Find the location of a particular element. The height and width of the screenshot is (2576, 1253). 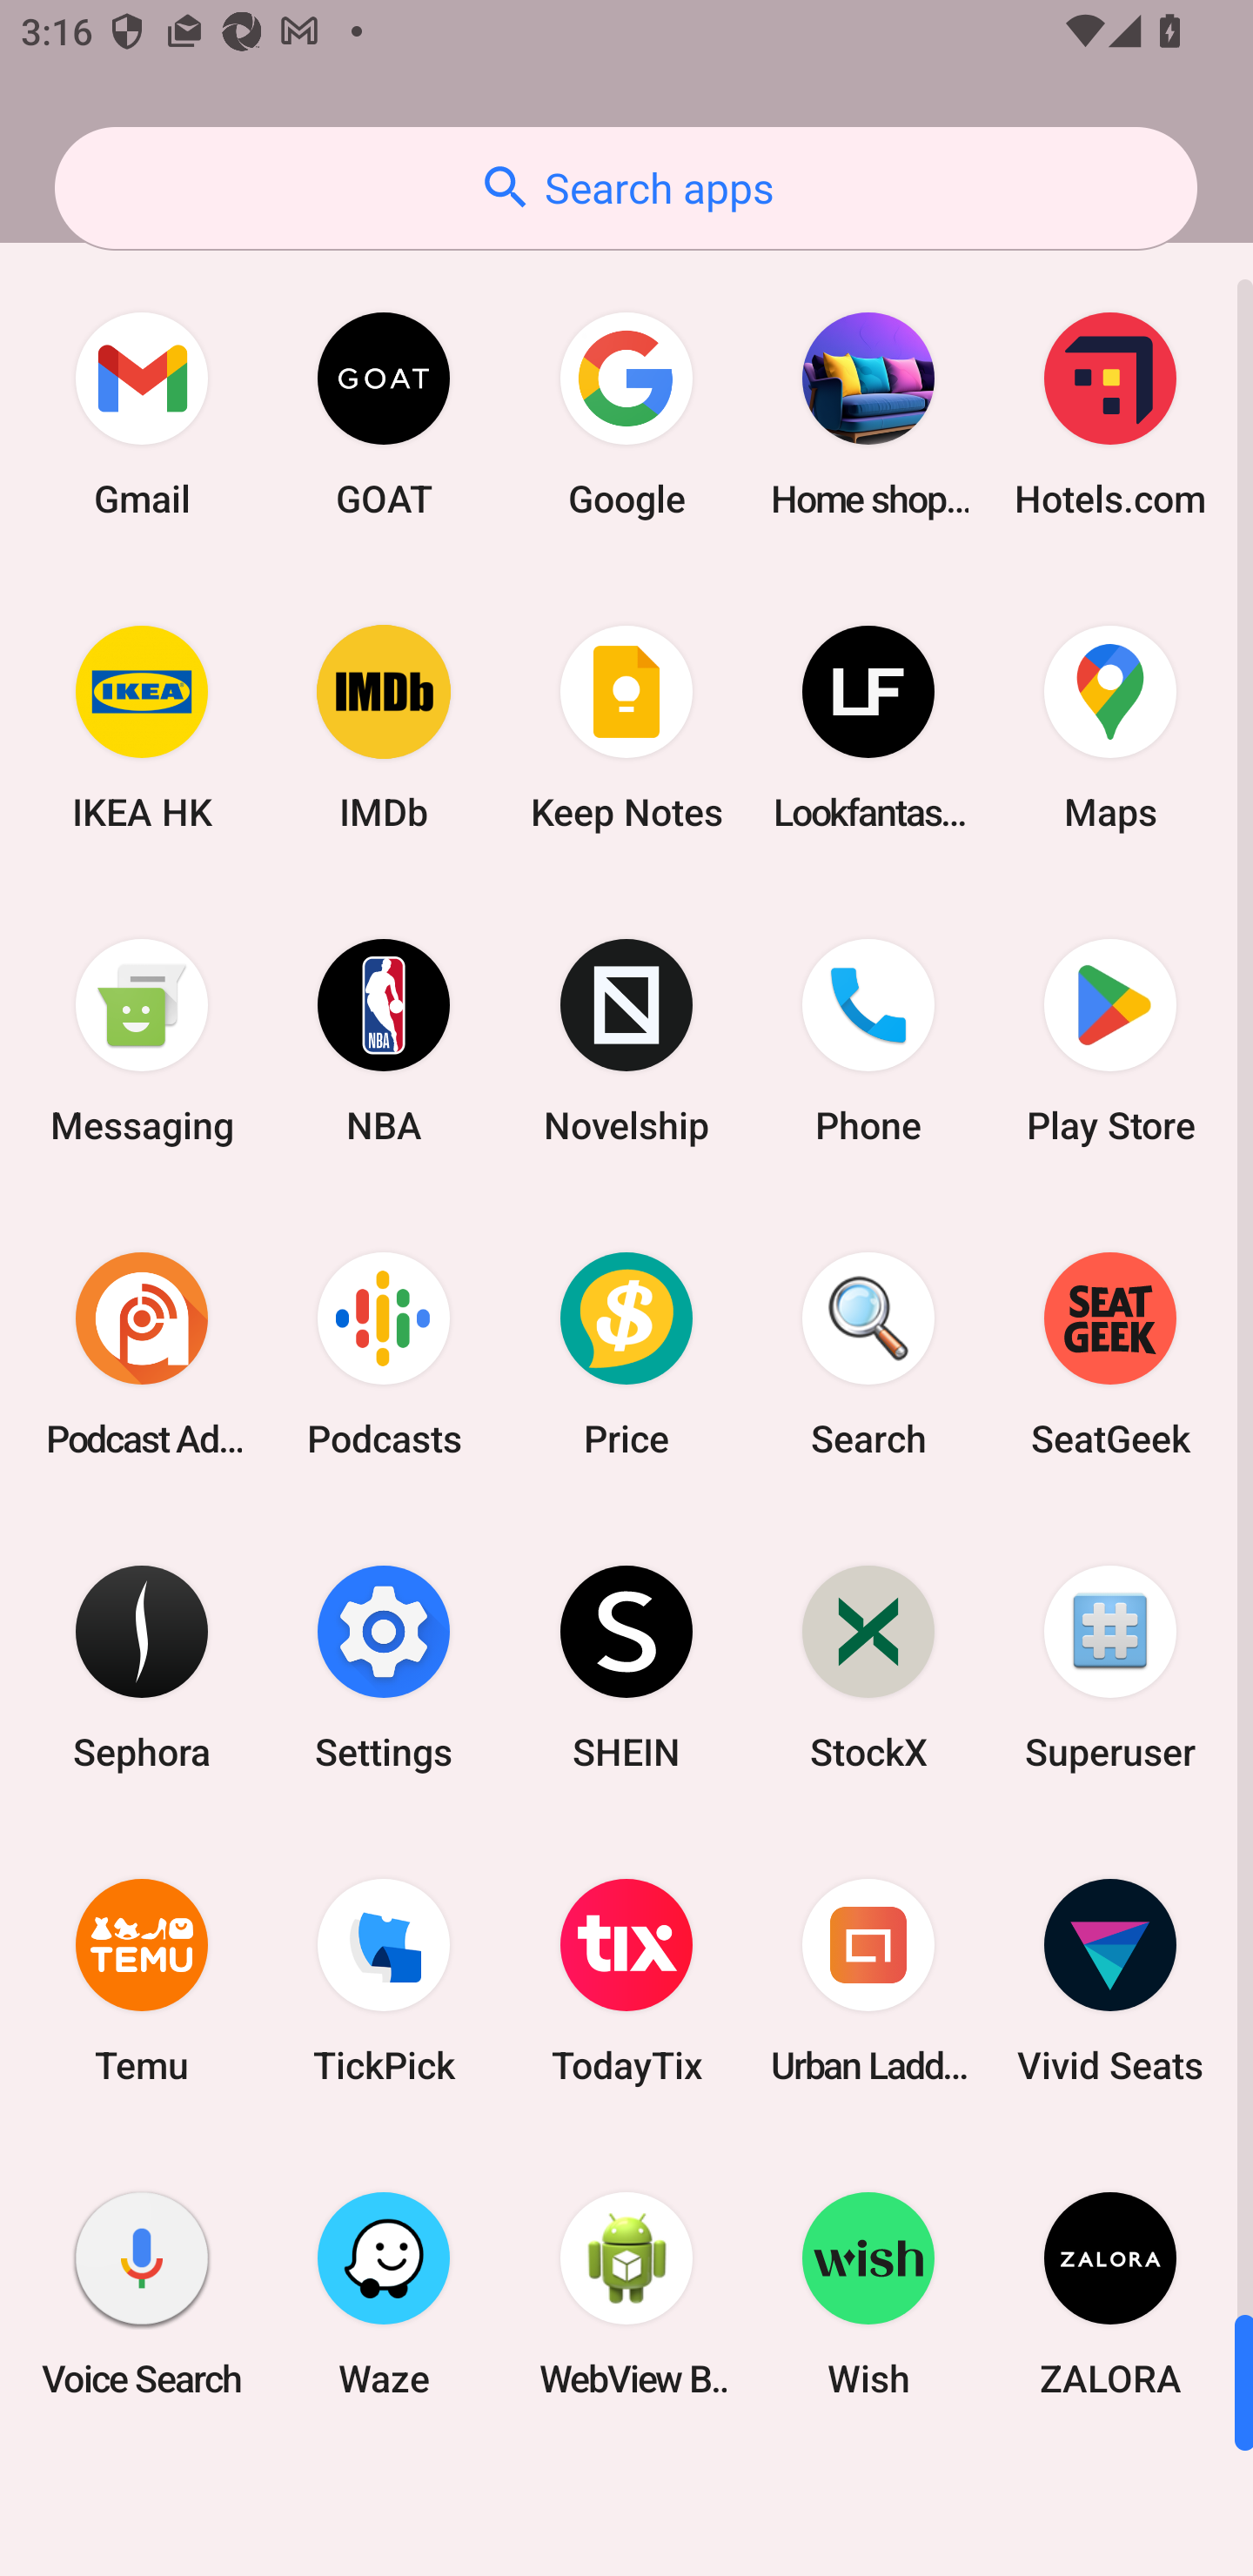

WebView Browser Tester is located at coordinates (626, 2293).